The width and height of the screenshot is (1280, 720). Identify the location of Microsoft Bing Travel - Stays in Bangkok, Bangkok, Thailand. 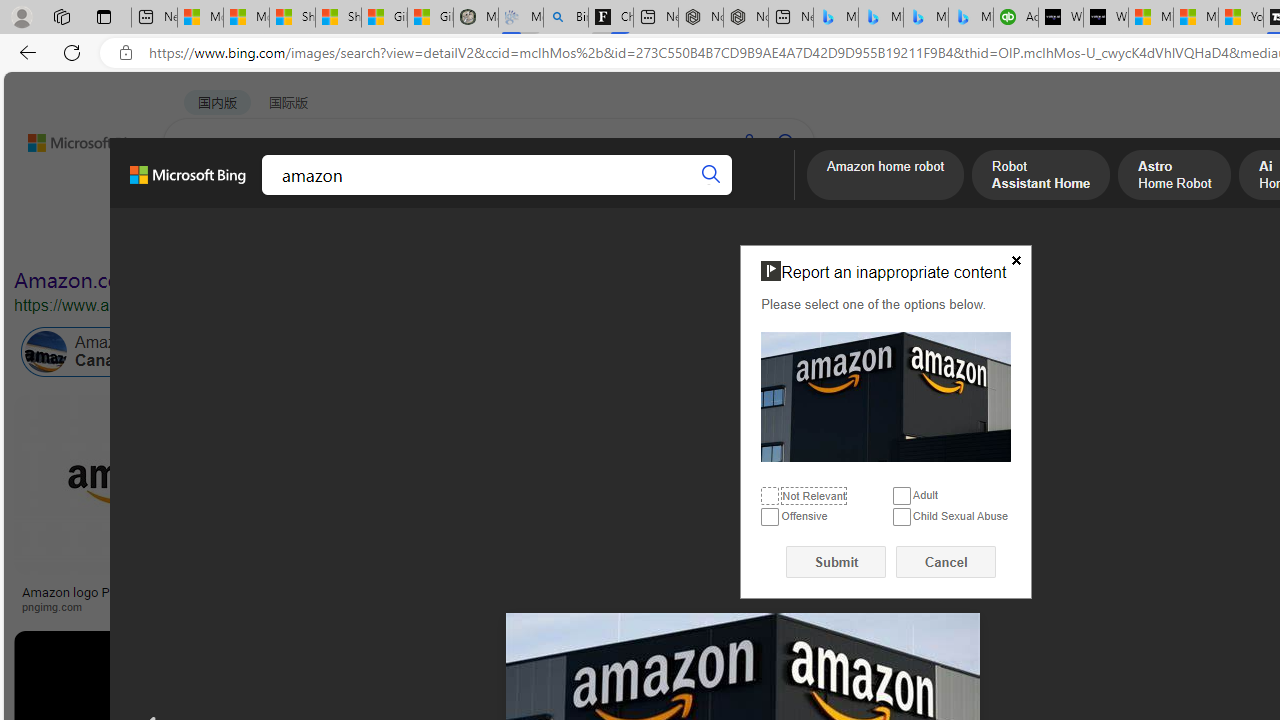
(880, 18).